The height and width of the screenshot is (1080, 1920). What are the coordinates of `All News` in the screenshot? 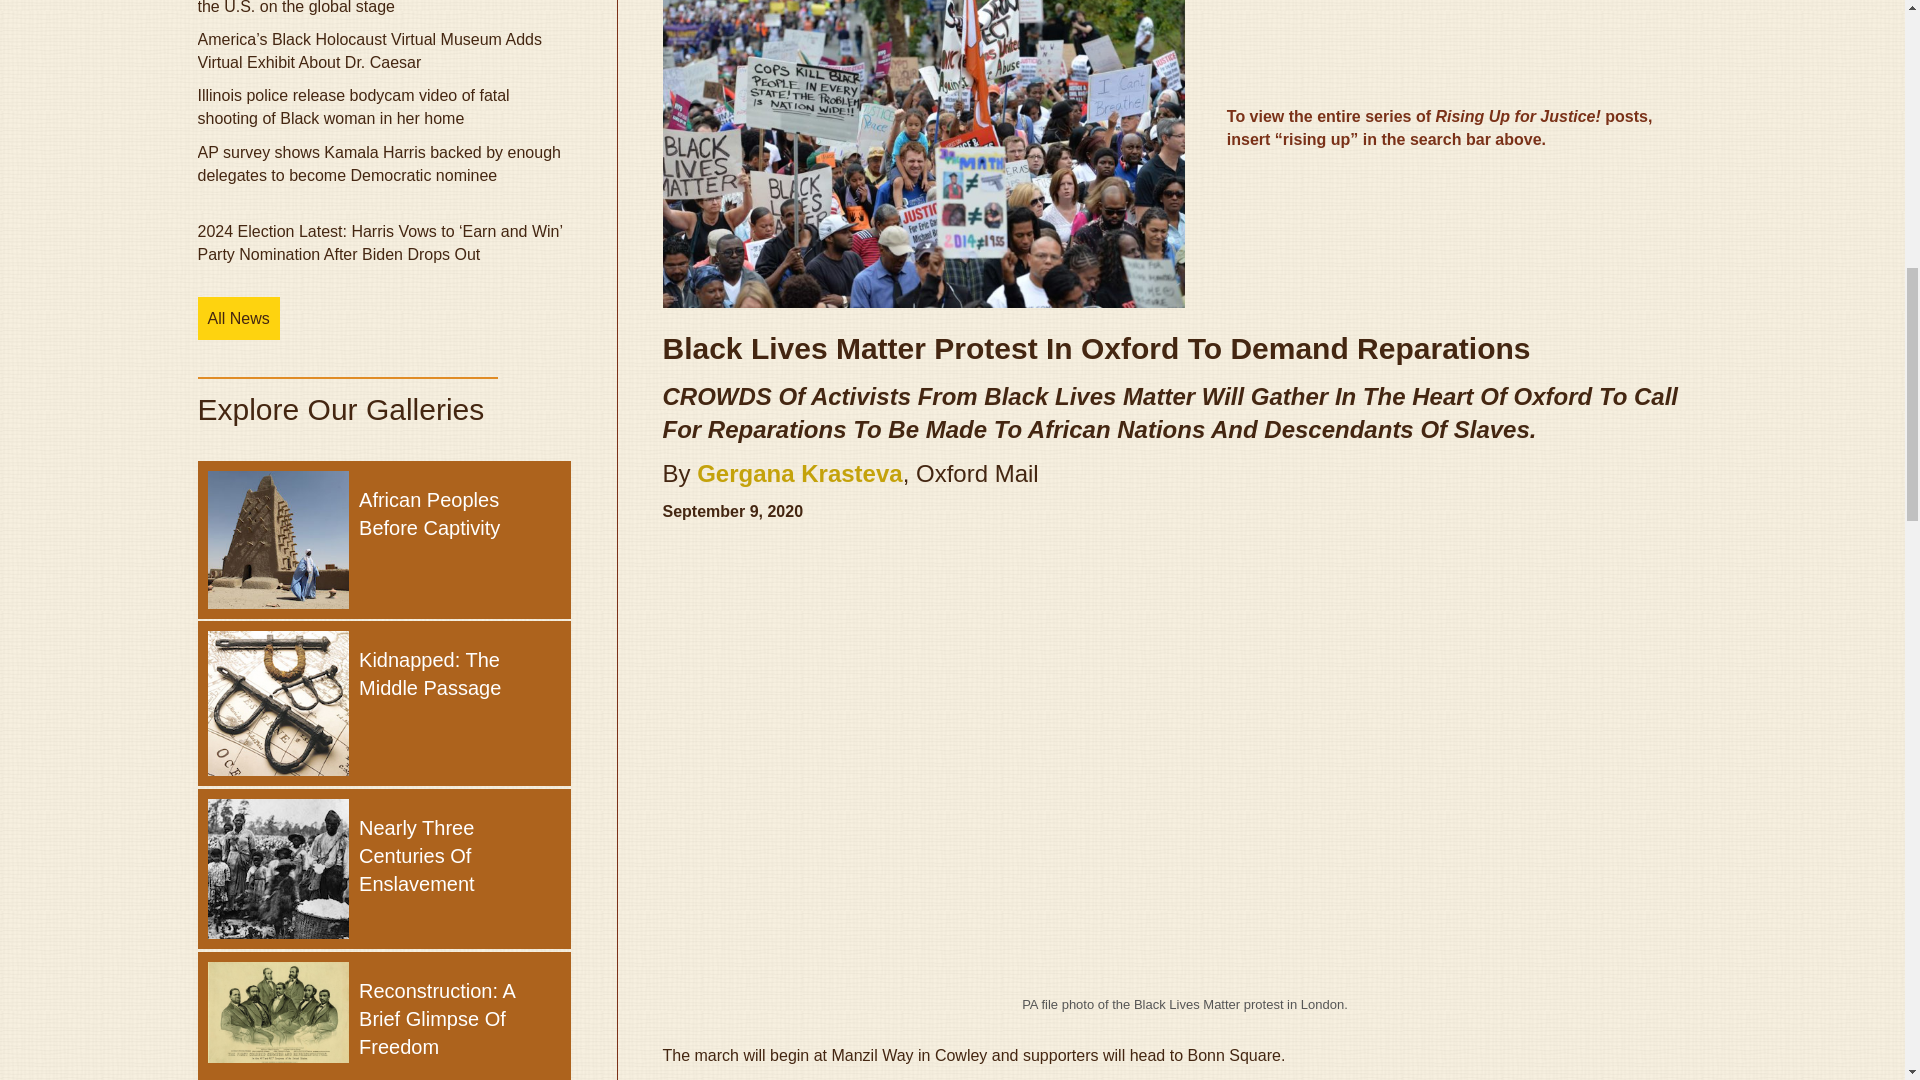 It's located at (238, 318).